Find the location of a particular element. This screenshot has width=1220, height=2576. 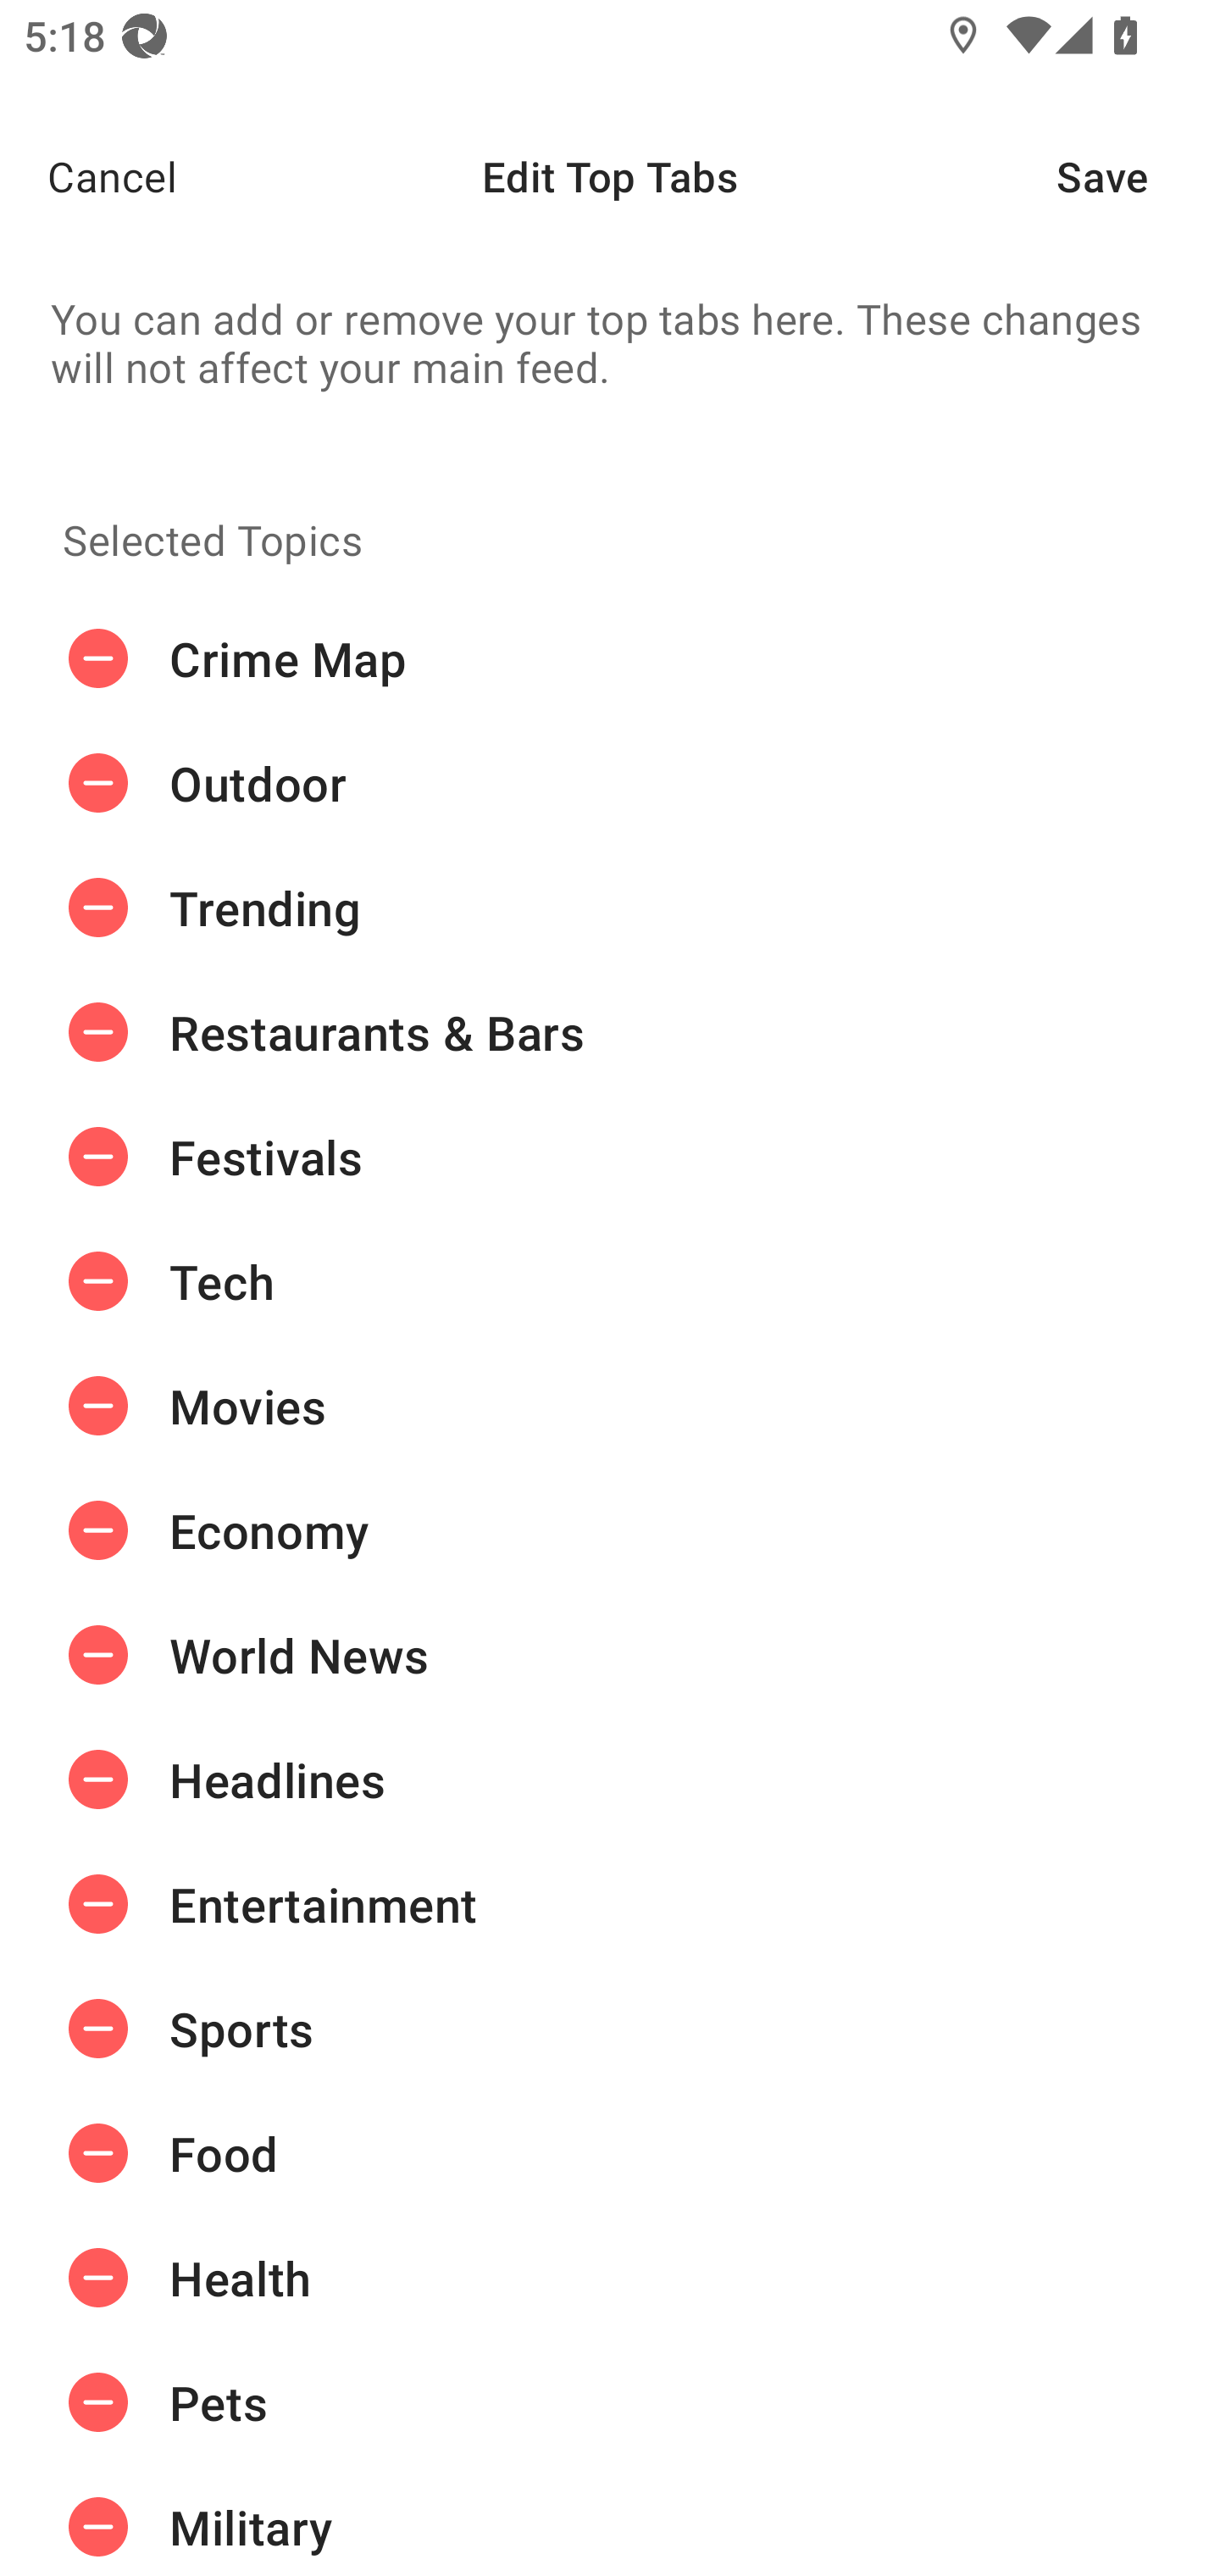

Sports is located at coordinates (610, 2029).